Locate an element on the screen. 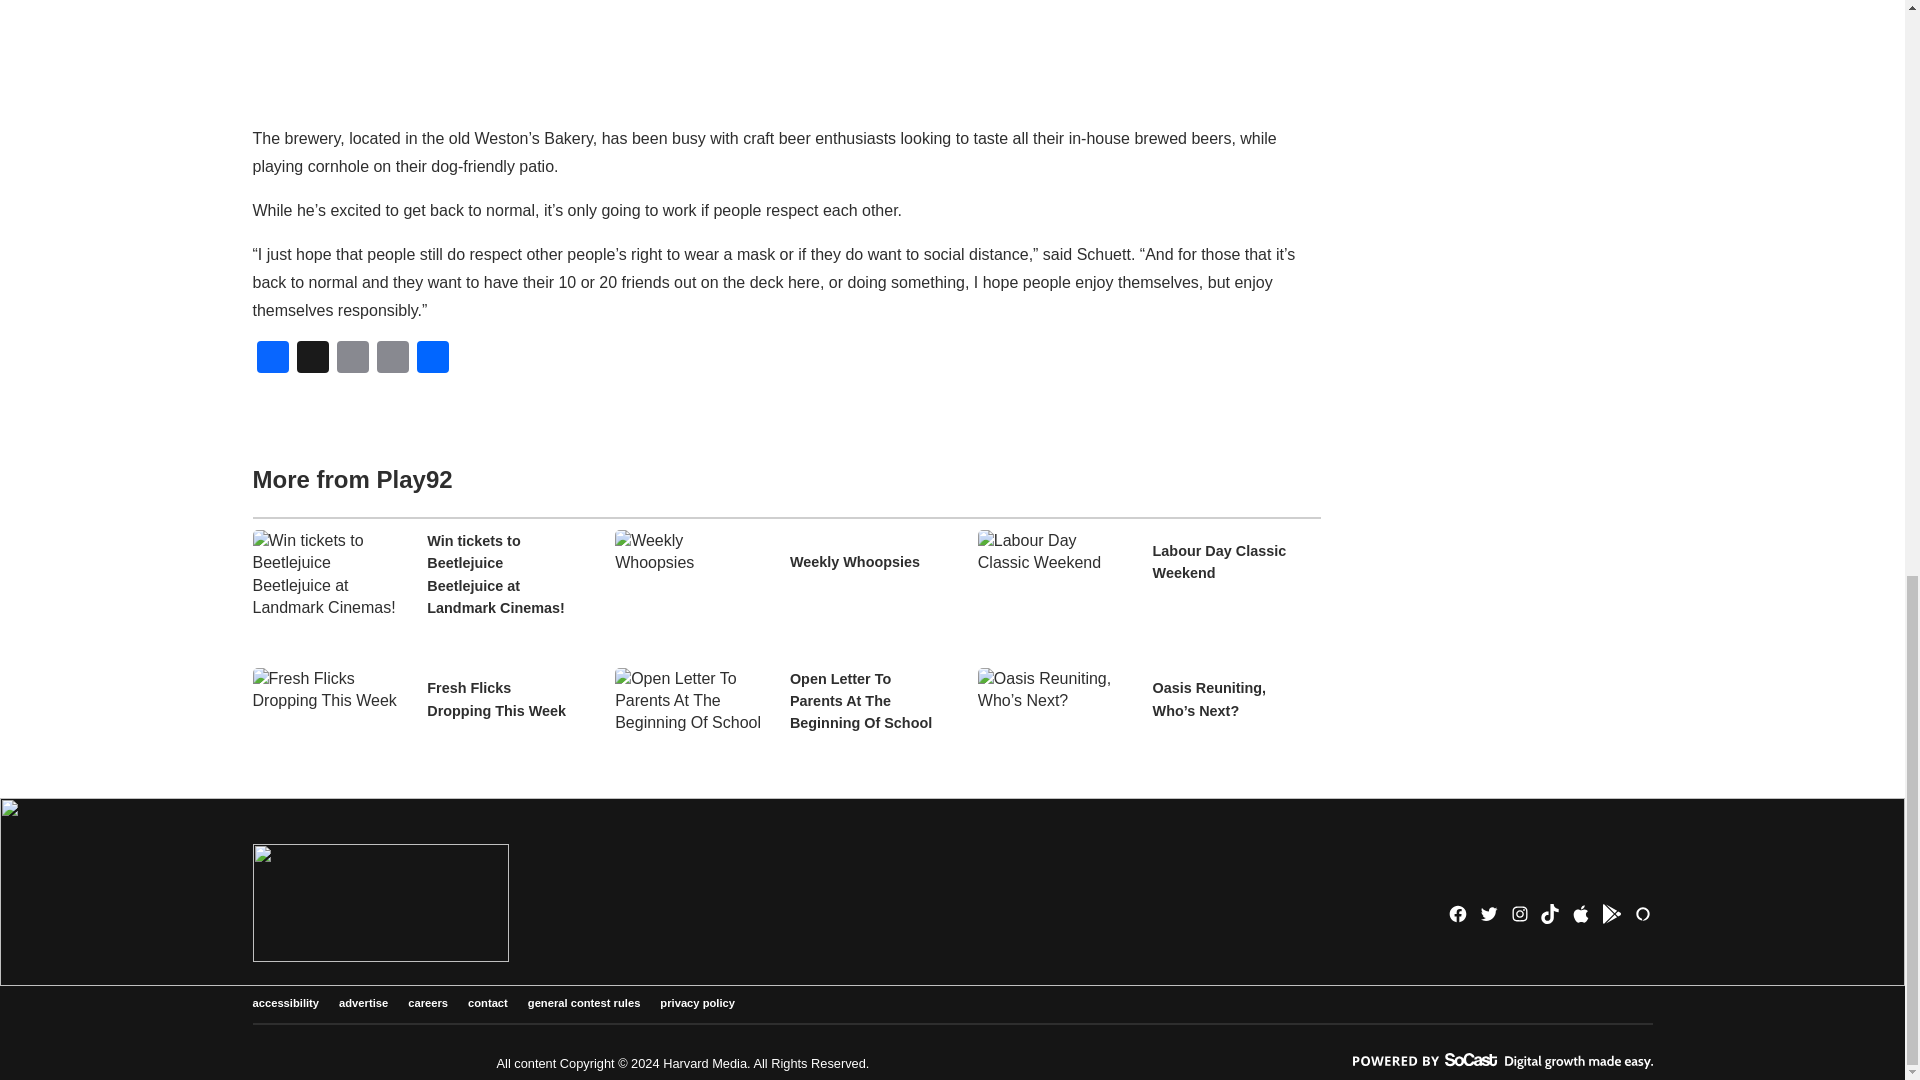 Image resolution: width=1920 pixels, height=1080 pixels. Fresh Flicks Dropping This Week is located at coordinates (502, 700).